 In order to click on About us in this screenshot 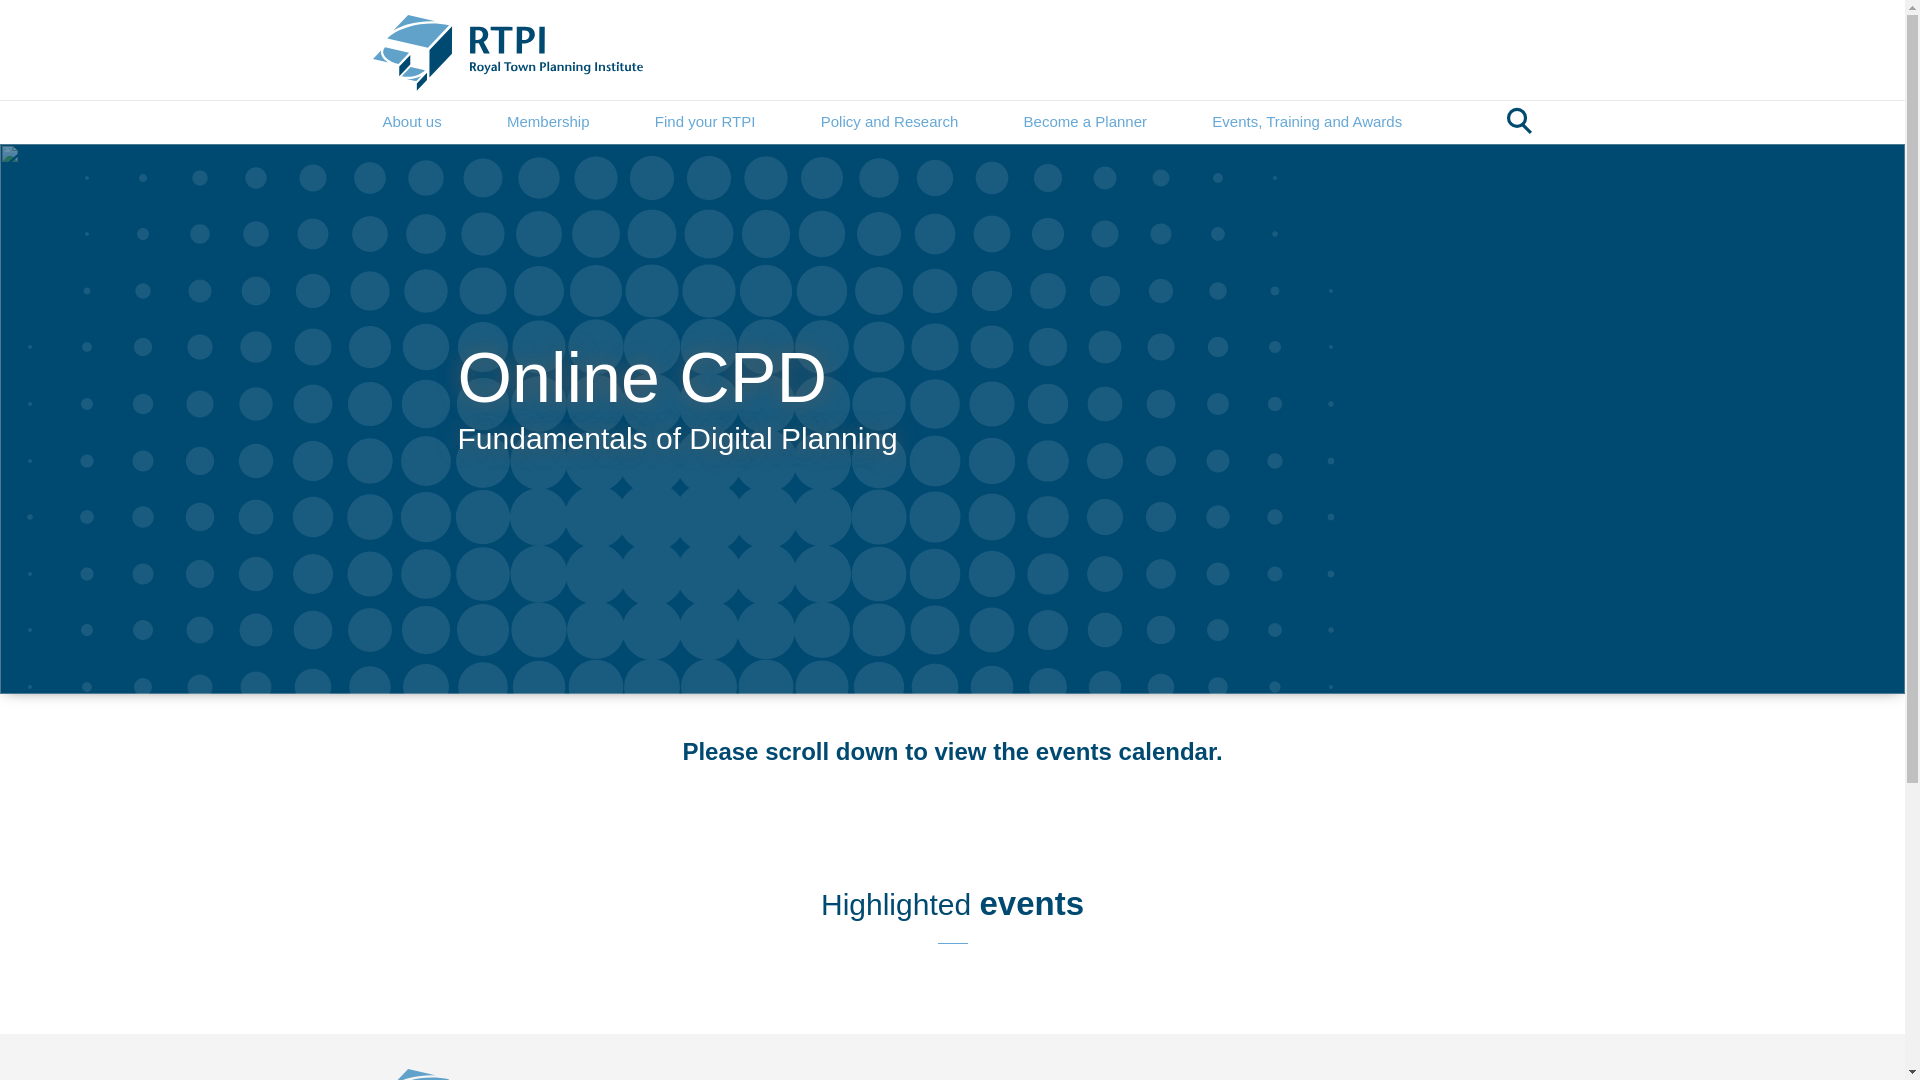, I will do `click(412, 122)`.